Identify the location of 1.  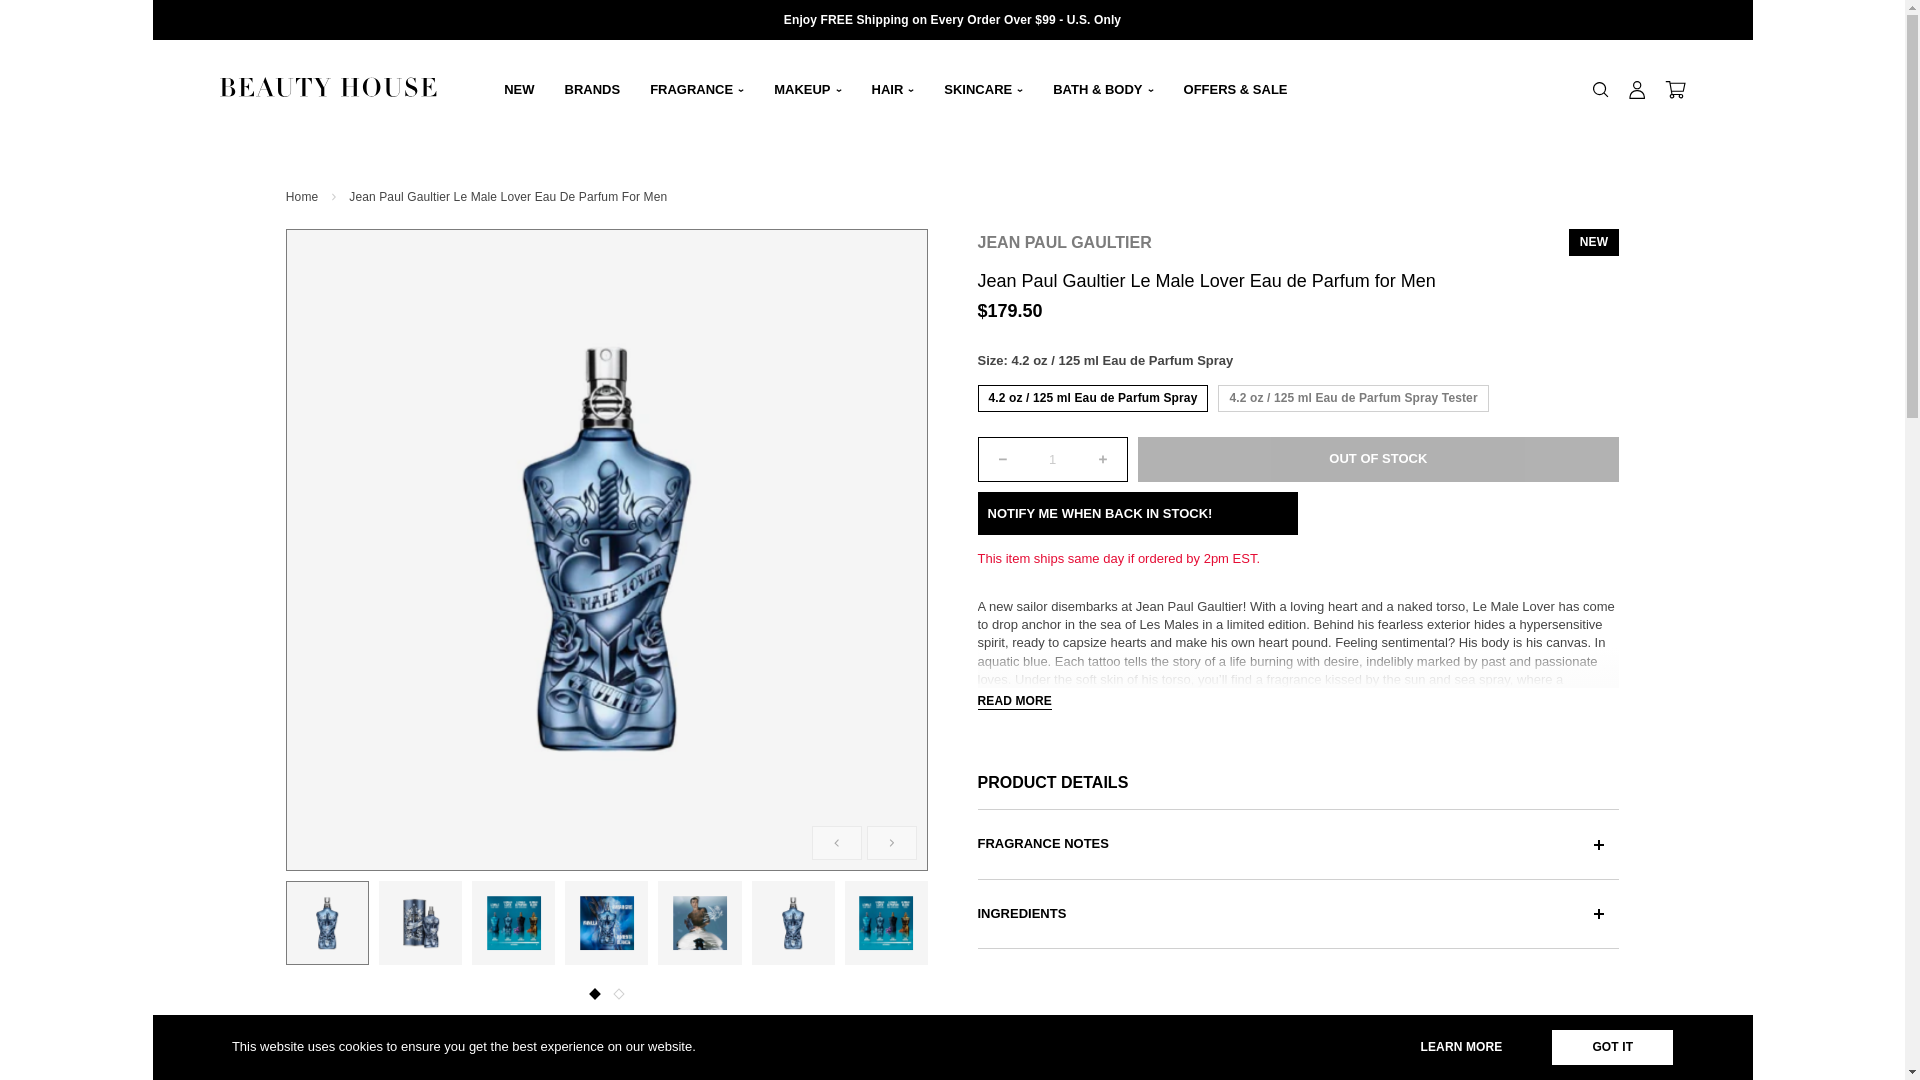
(1051, 459).